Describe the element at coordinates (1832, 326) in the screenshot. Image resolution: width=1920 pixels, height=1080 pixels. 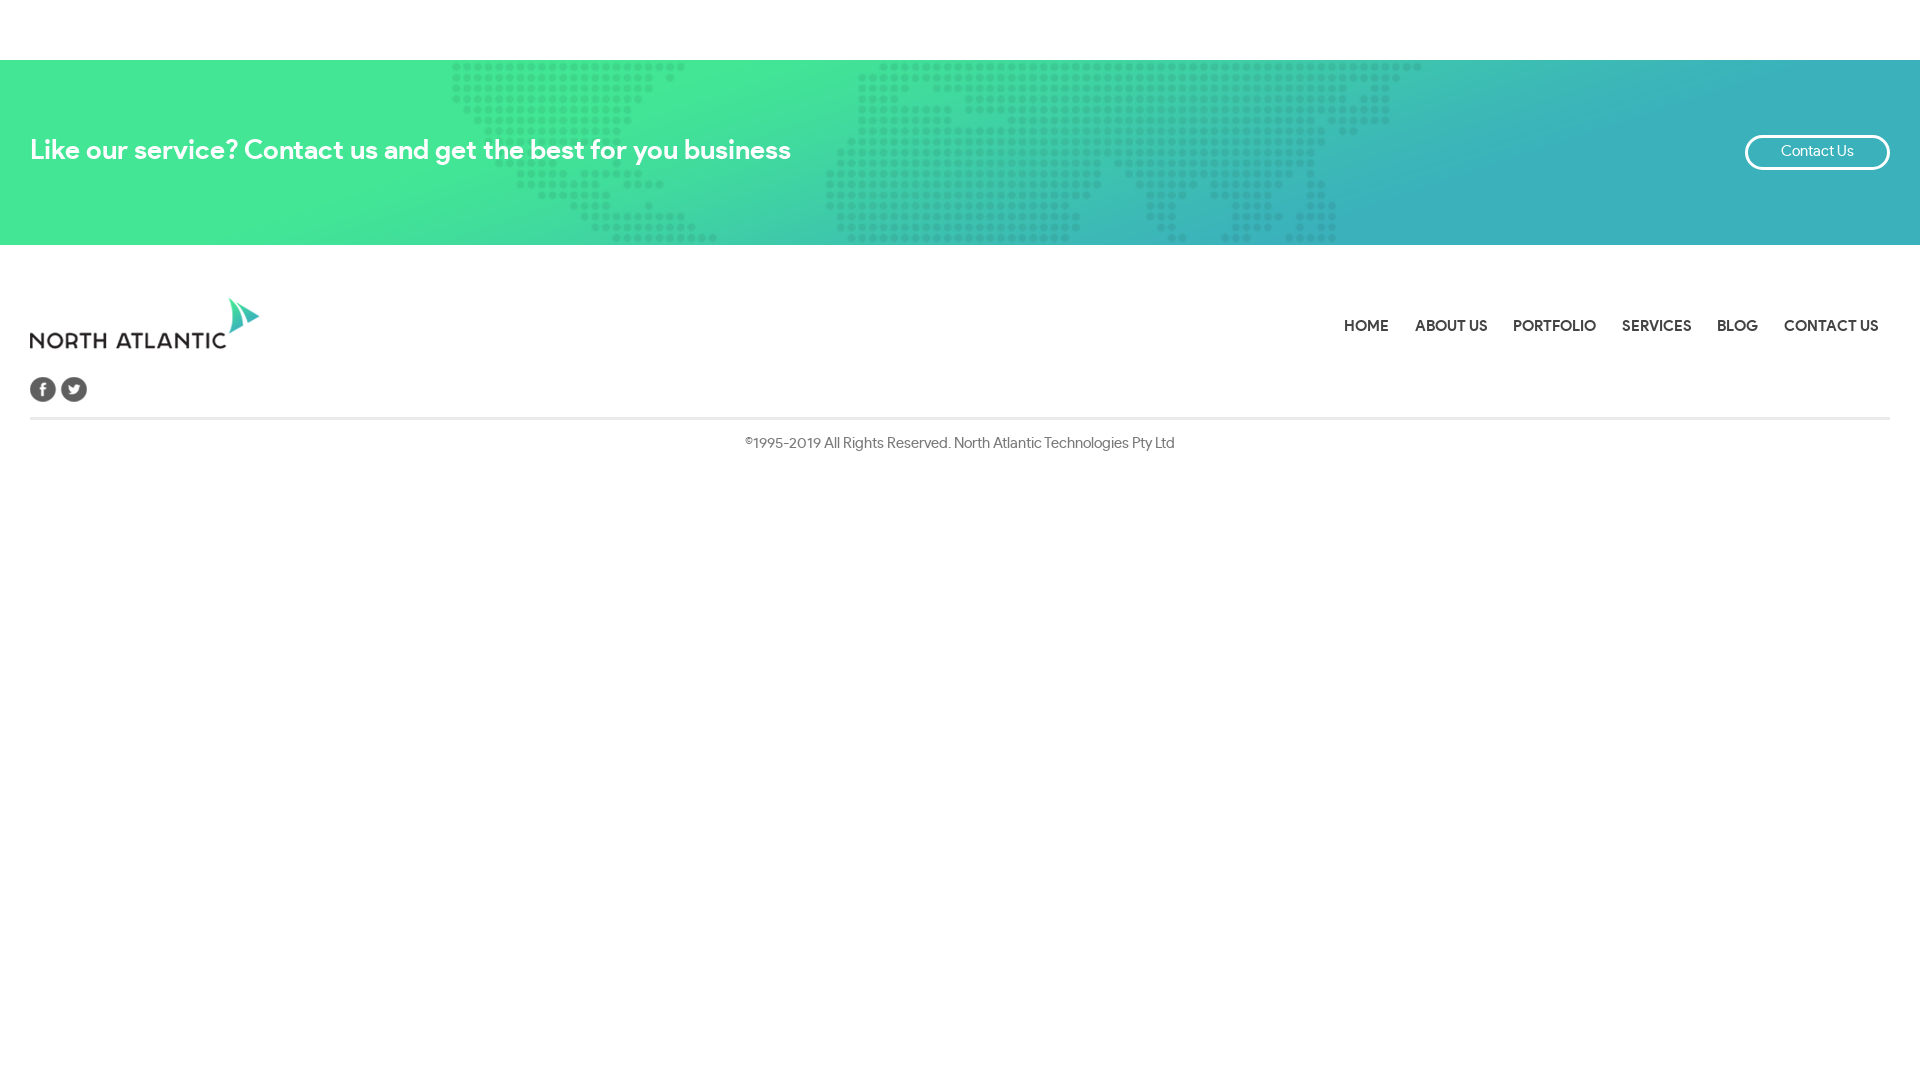
I see `CONTACT US` at that location.